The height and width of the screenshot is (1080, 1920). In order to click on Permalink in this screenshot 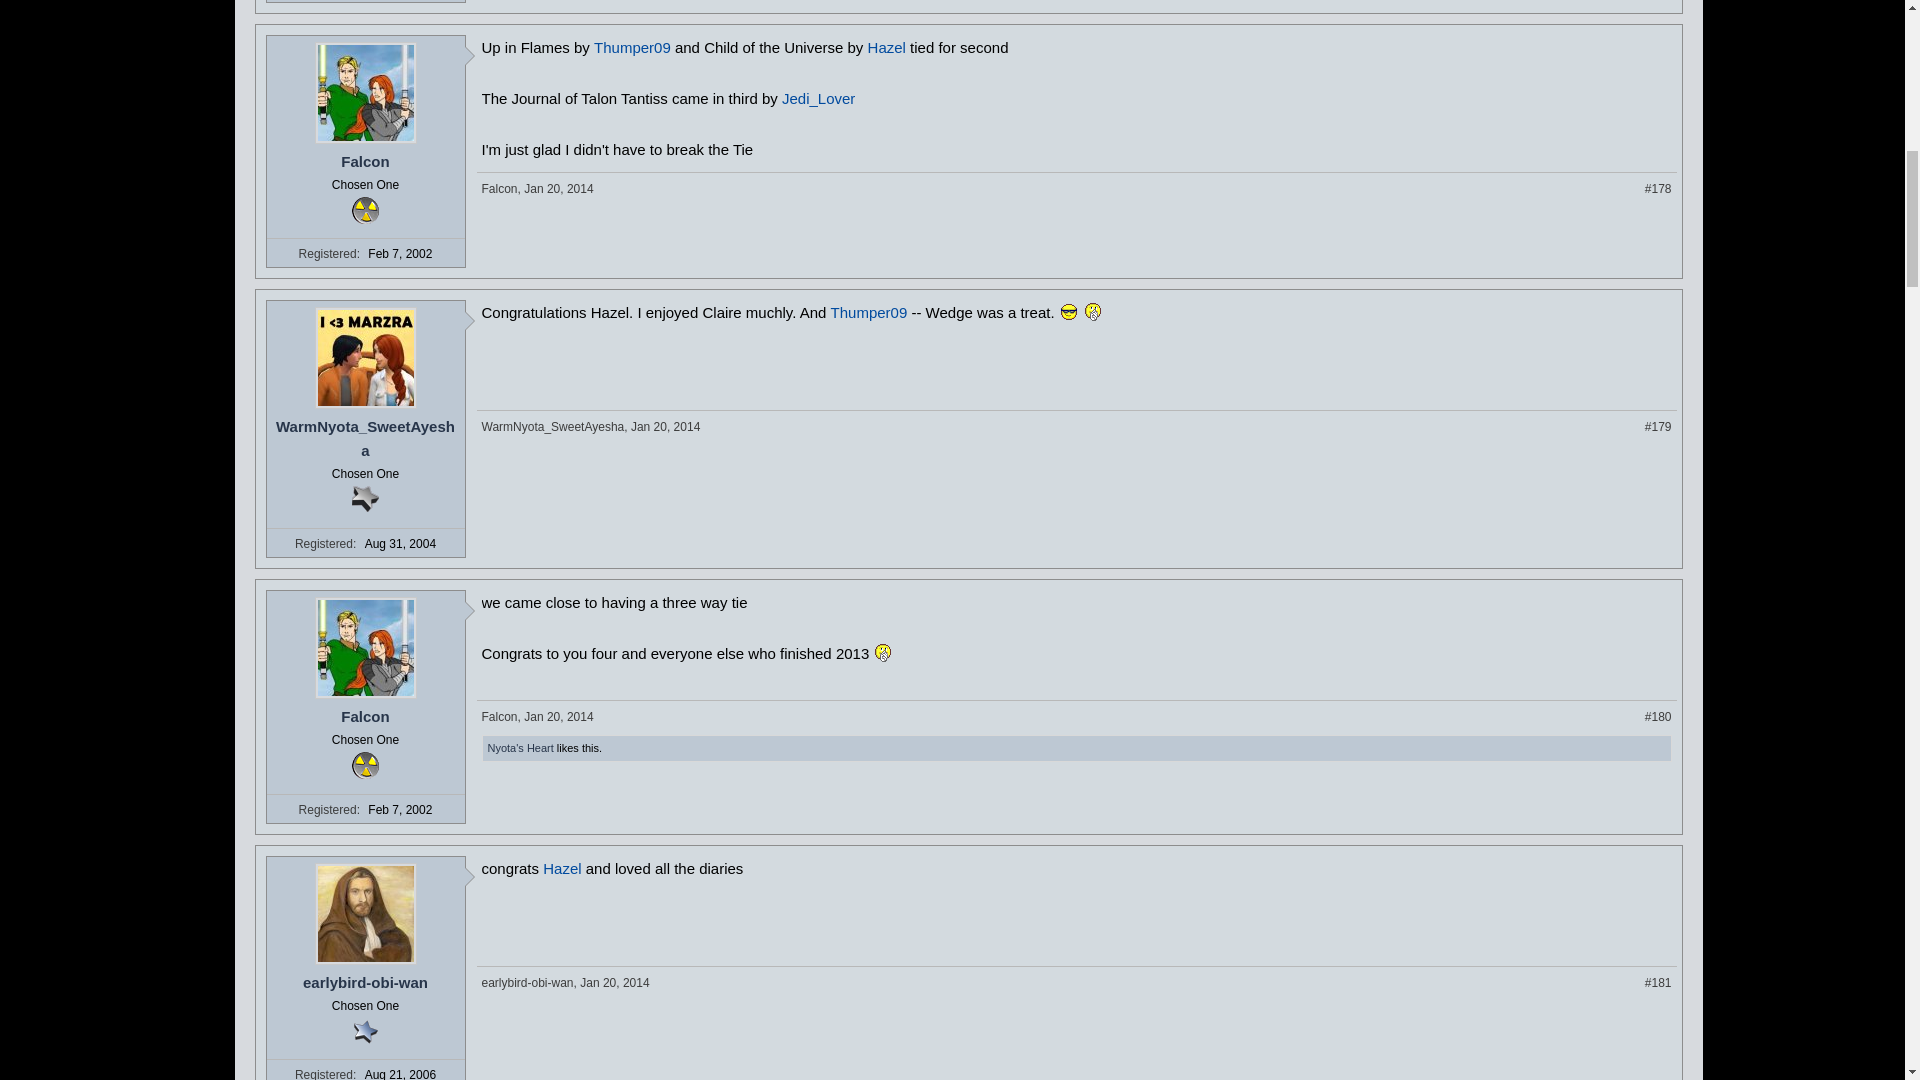, I will do `click(558, 188)`.